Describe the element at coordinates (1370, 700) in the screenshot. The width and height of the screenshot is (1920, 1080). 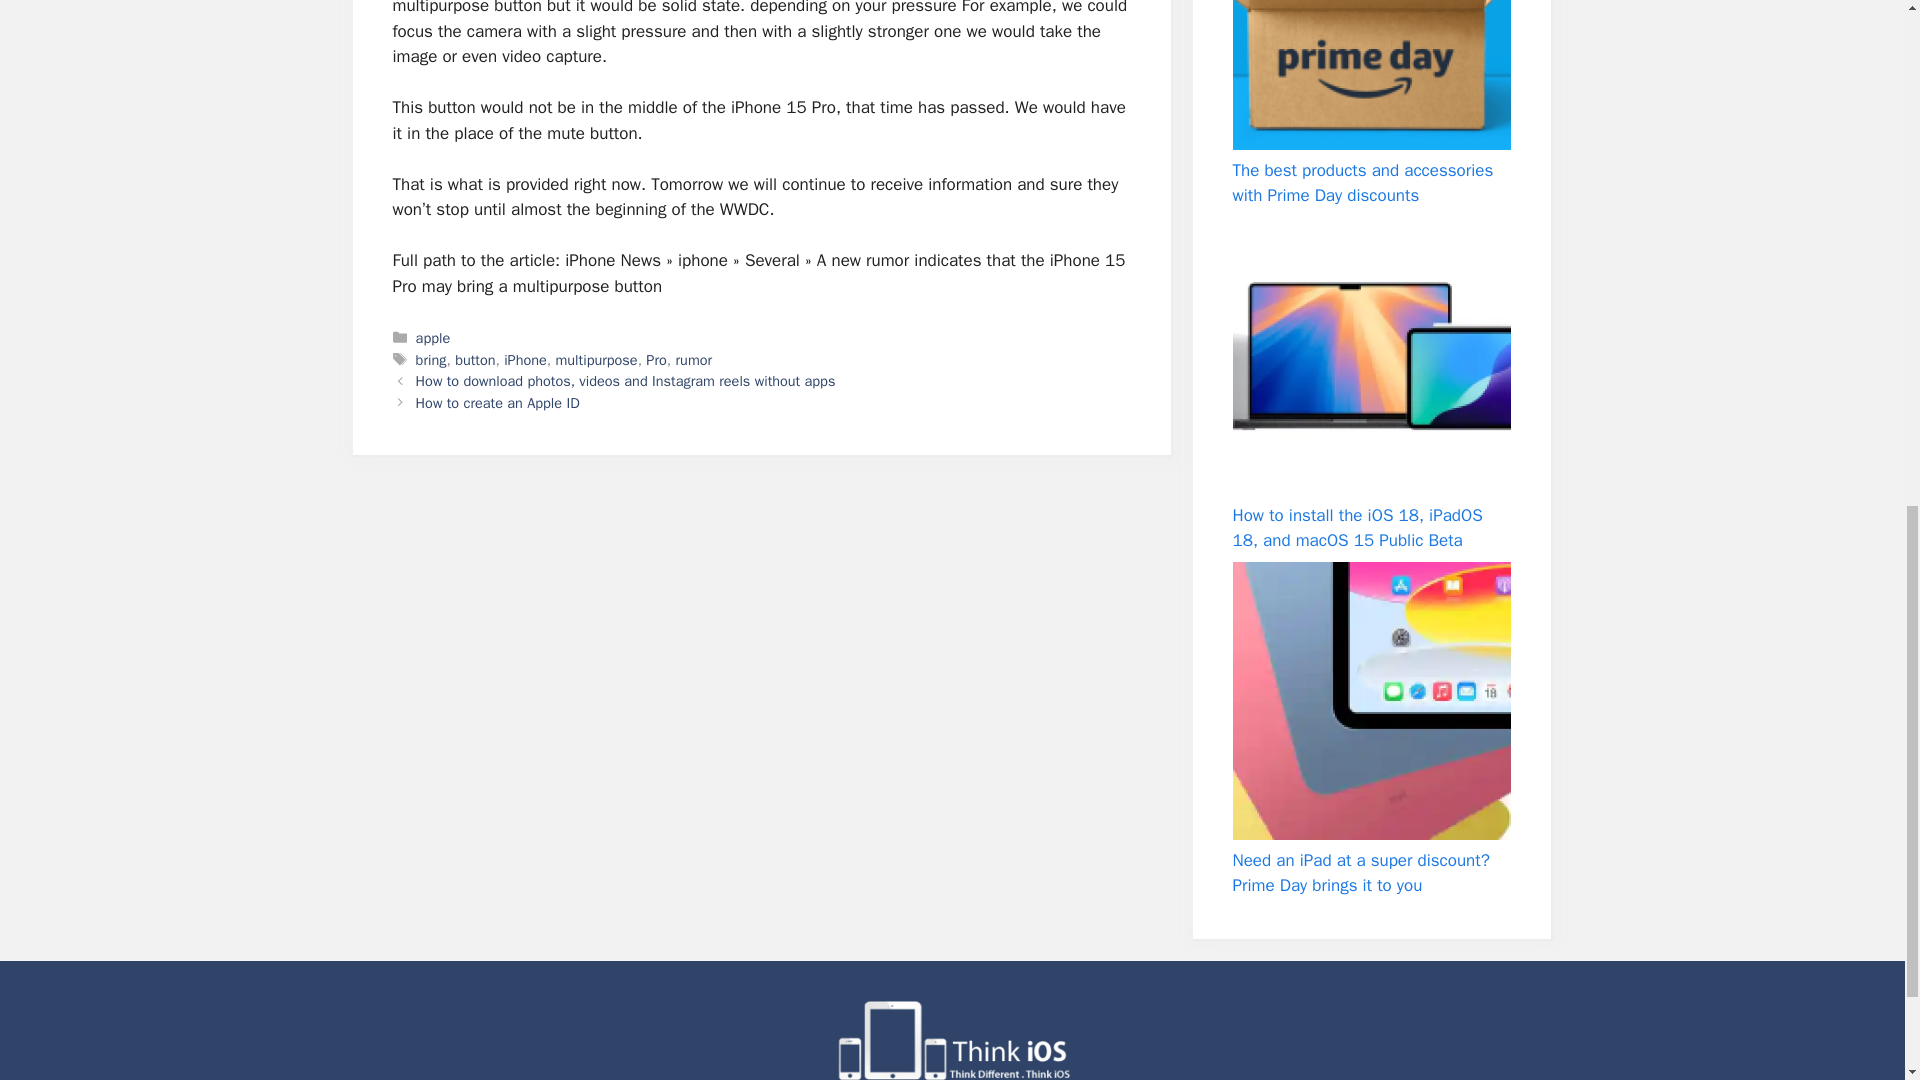
I see `Need an iPad at a super discount? Prime Day brings it to you` at that location.